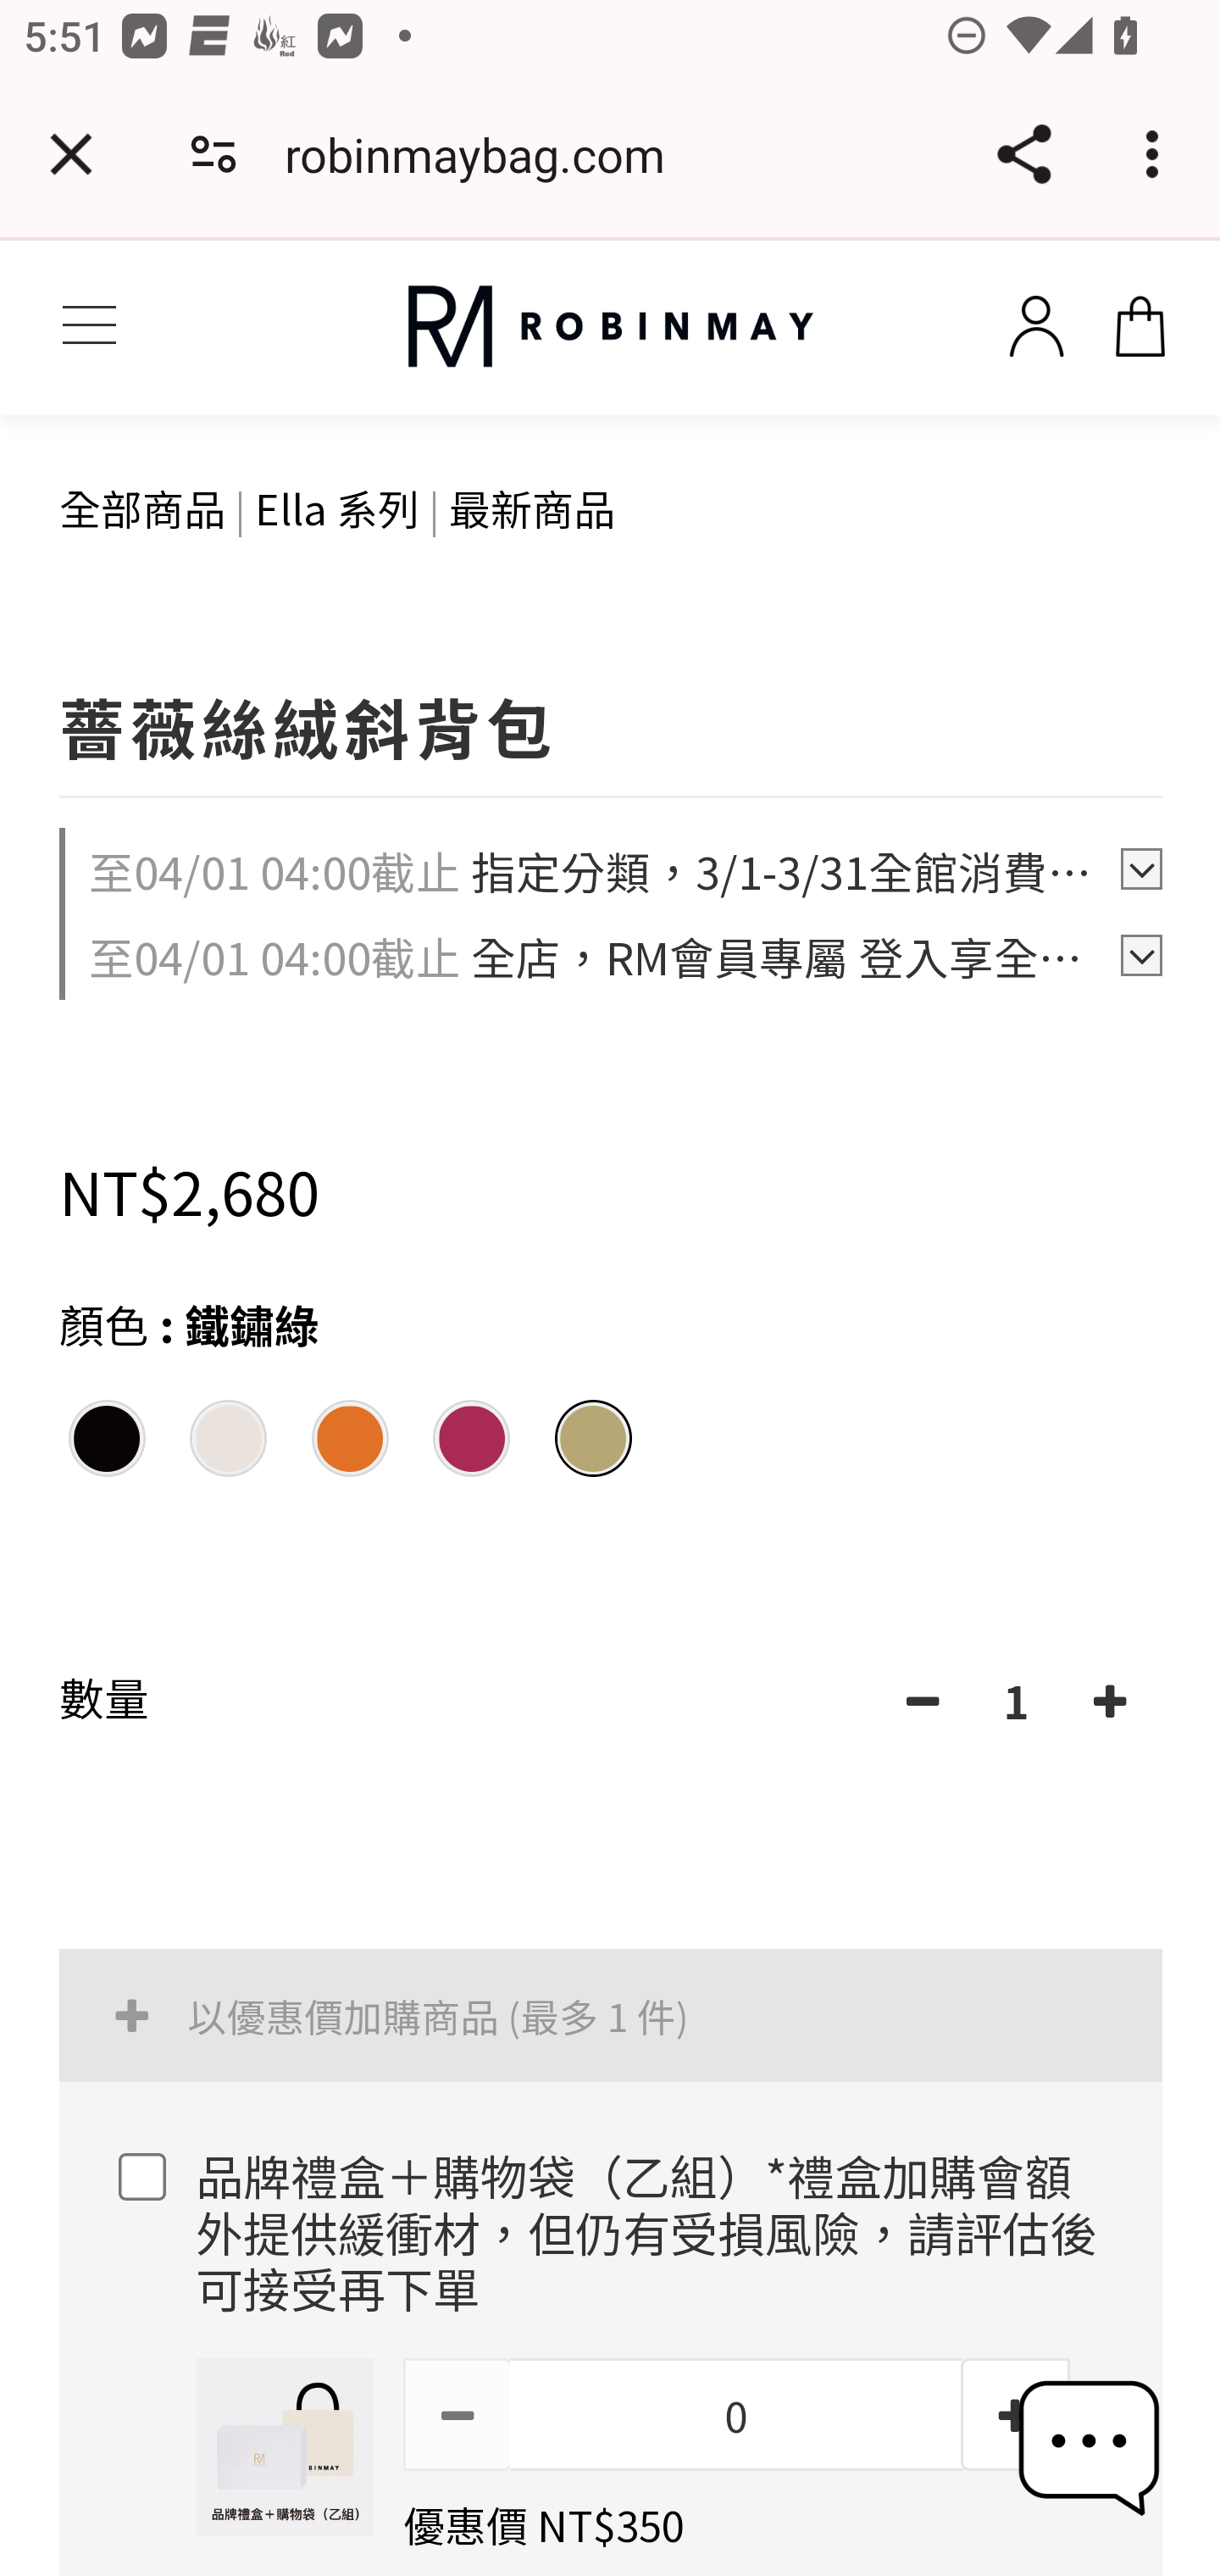  What do you see at coordinates (486, 154) in the screenshot?
I see `robinmaybag.com` at bounding box center [486, 154].